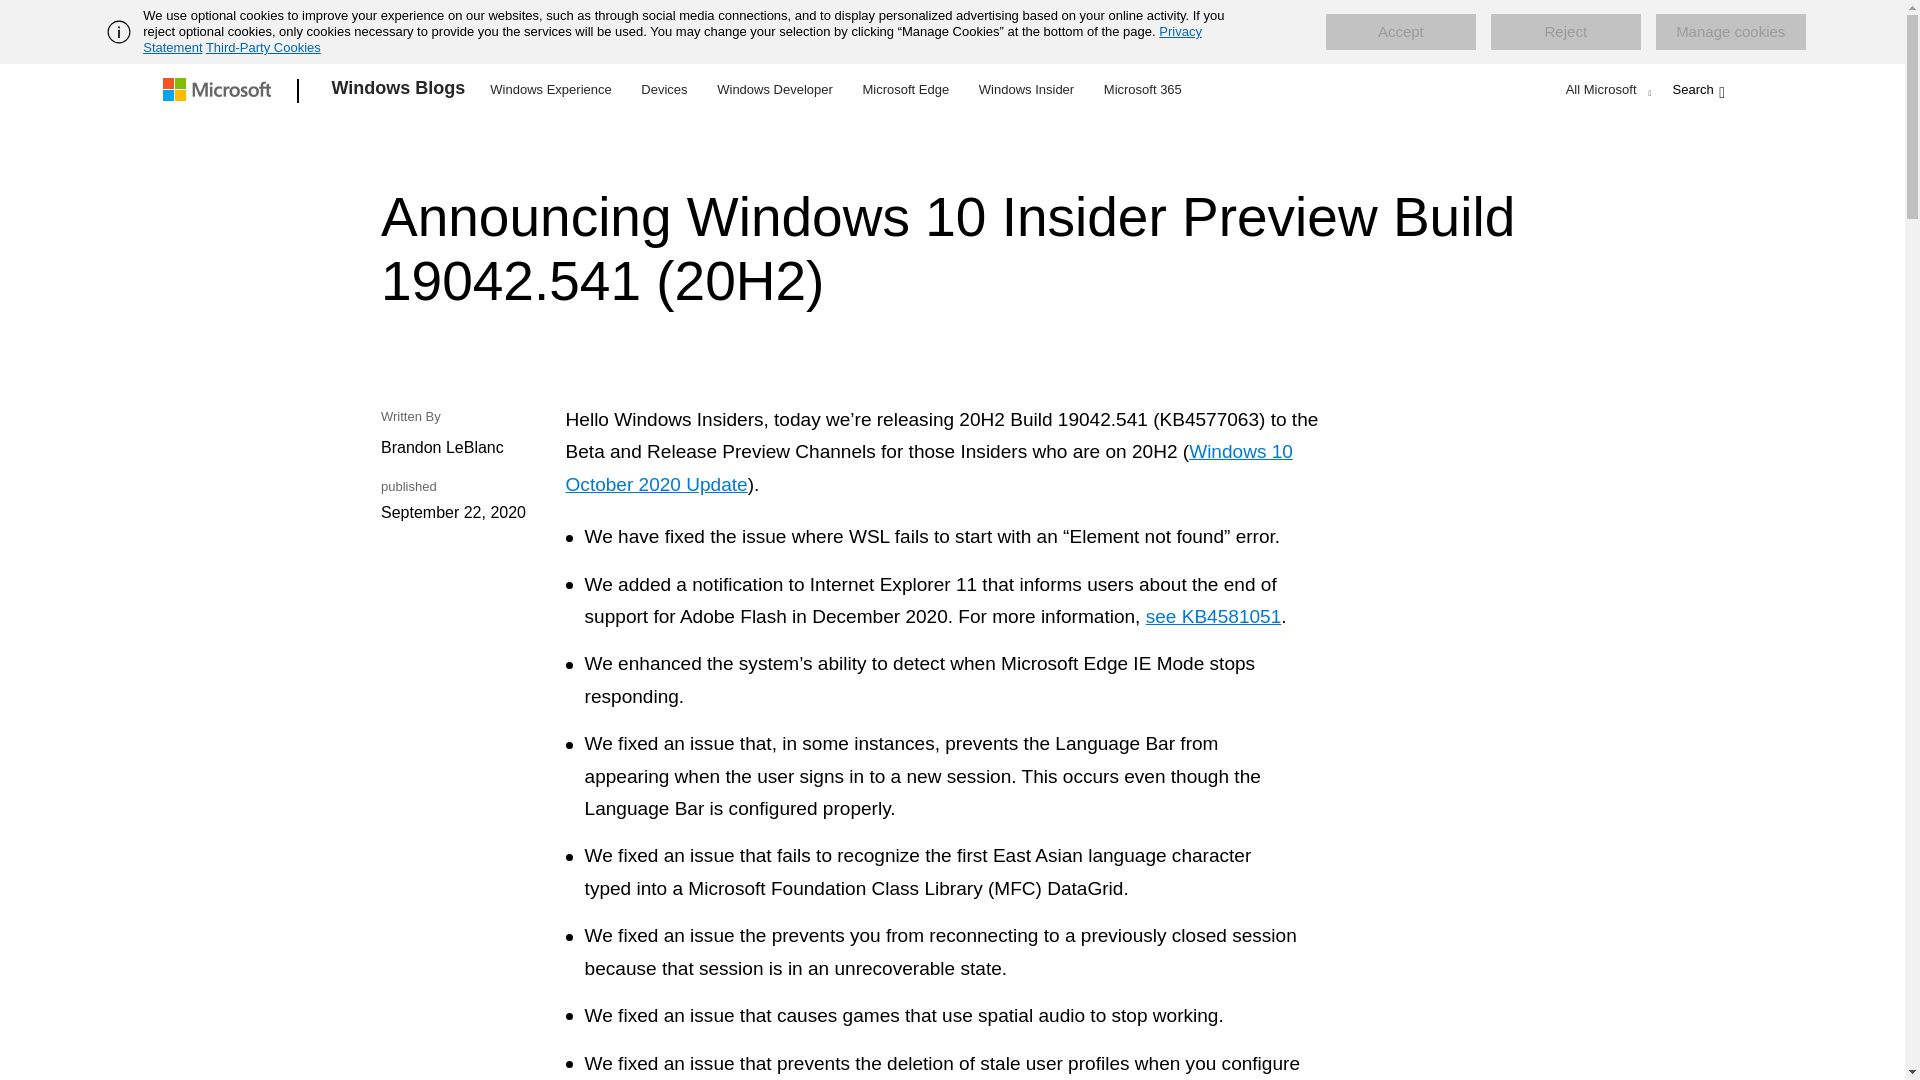 The width and height of the screenshot is (1920, 1080). I want to click on Windows Experience, so click(550, 88).